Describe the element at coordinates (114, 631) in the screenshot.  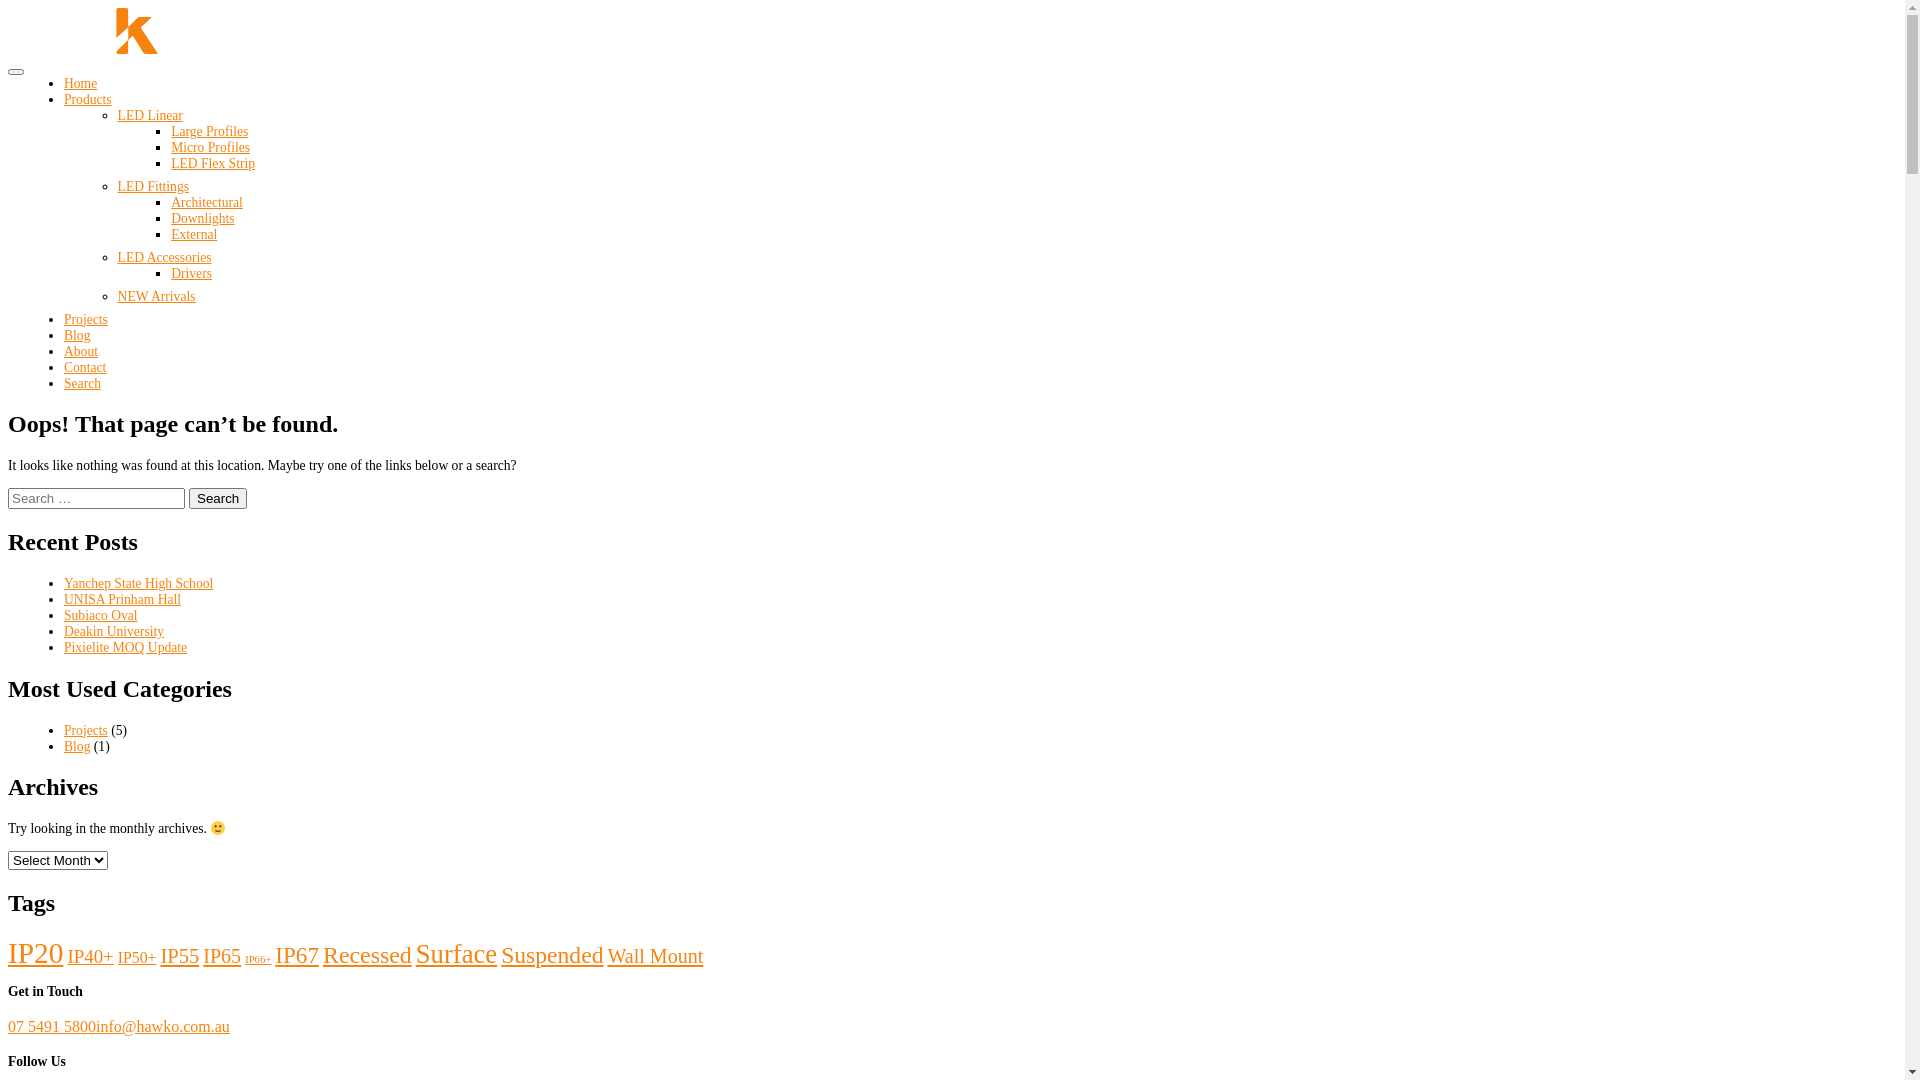
I see `Deakin University` at that location.